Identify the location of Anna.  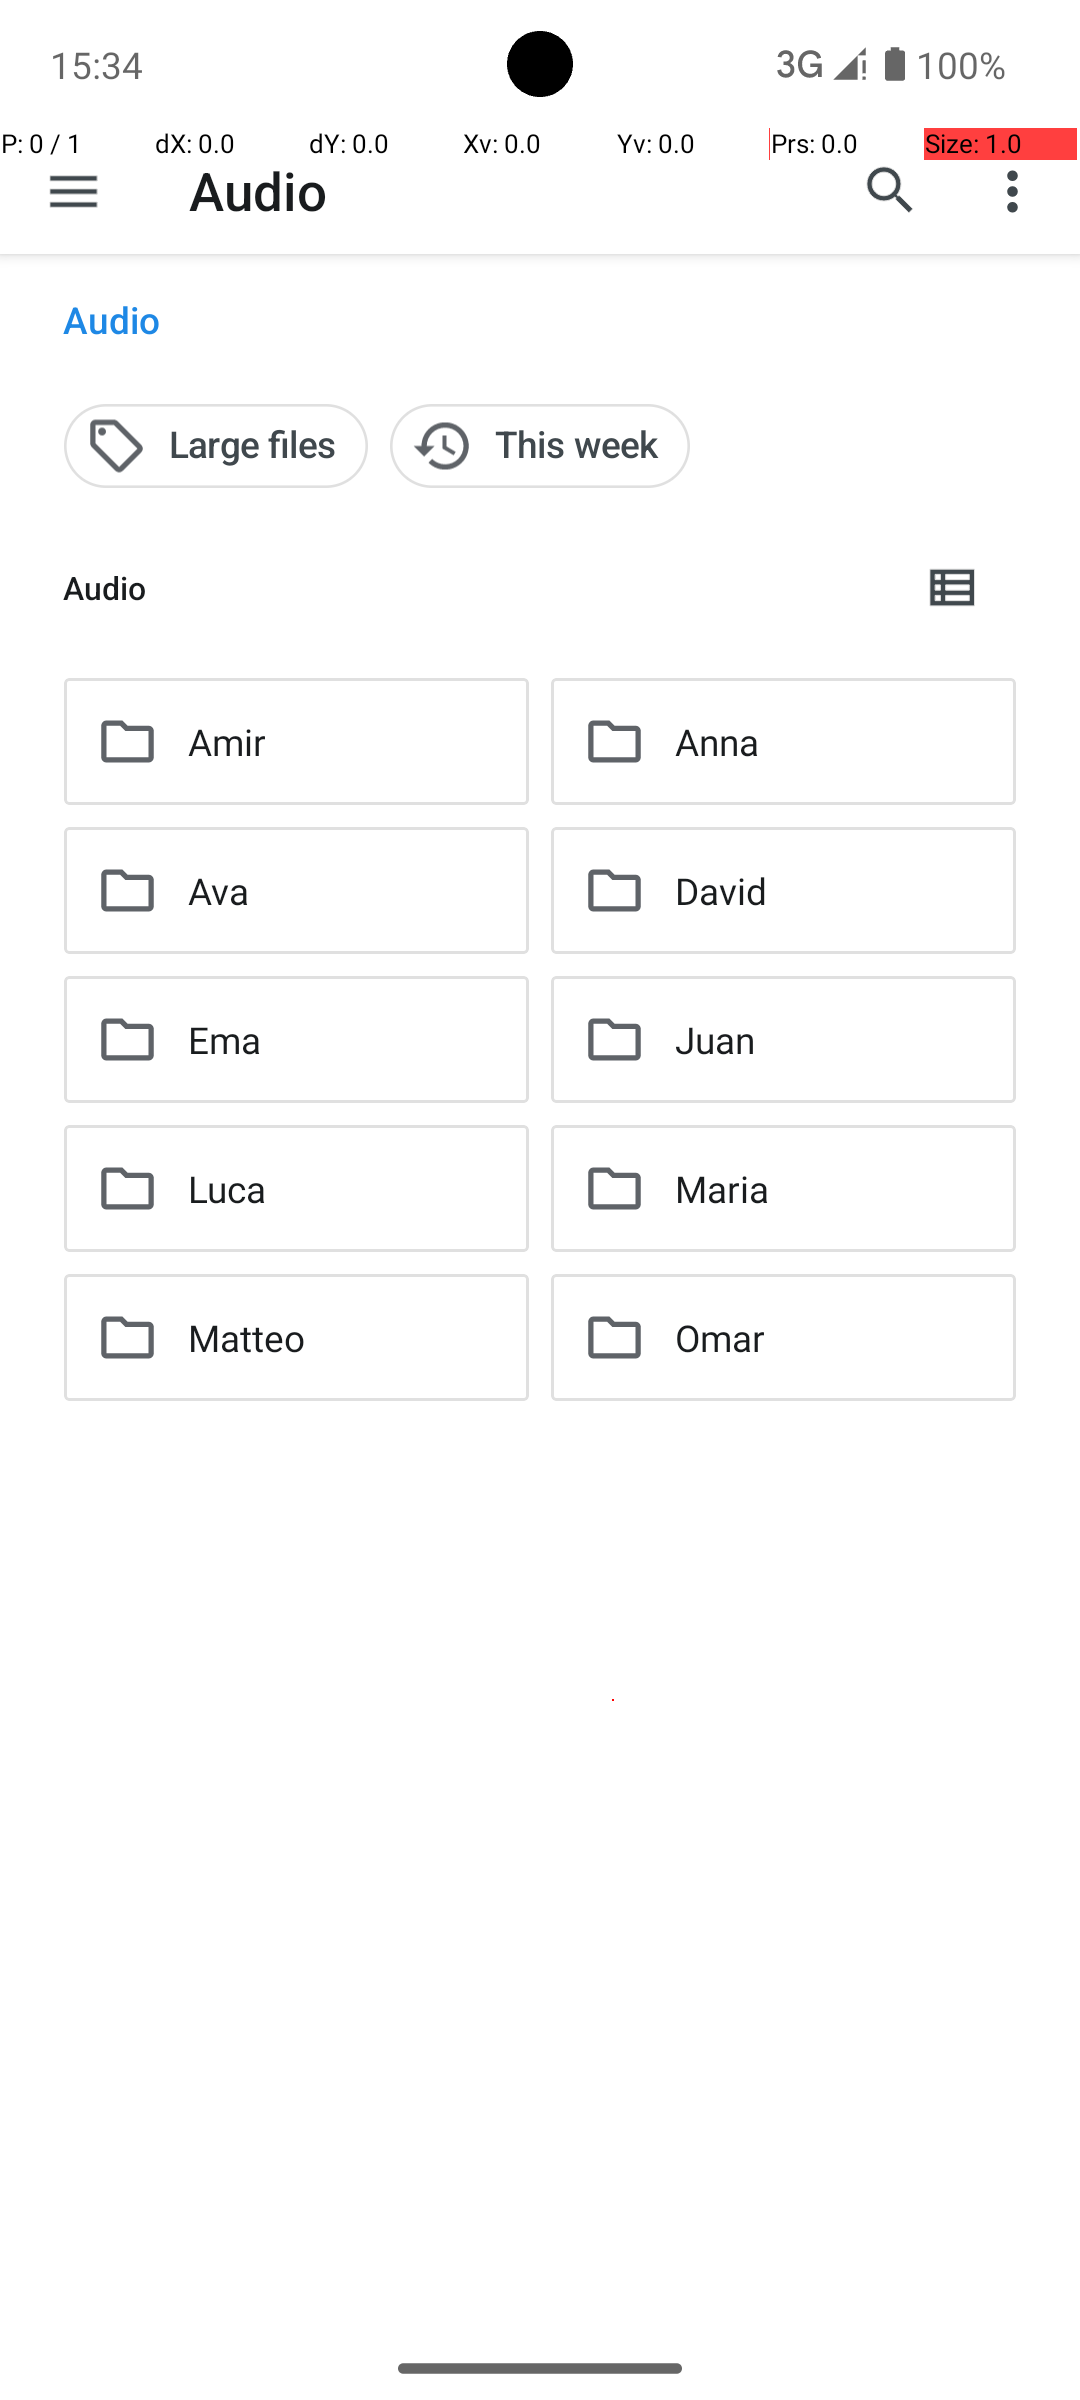
(716, 742).